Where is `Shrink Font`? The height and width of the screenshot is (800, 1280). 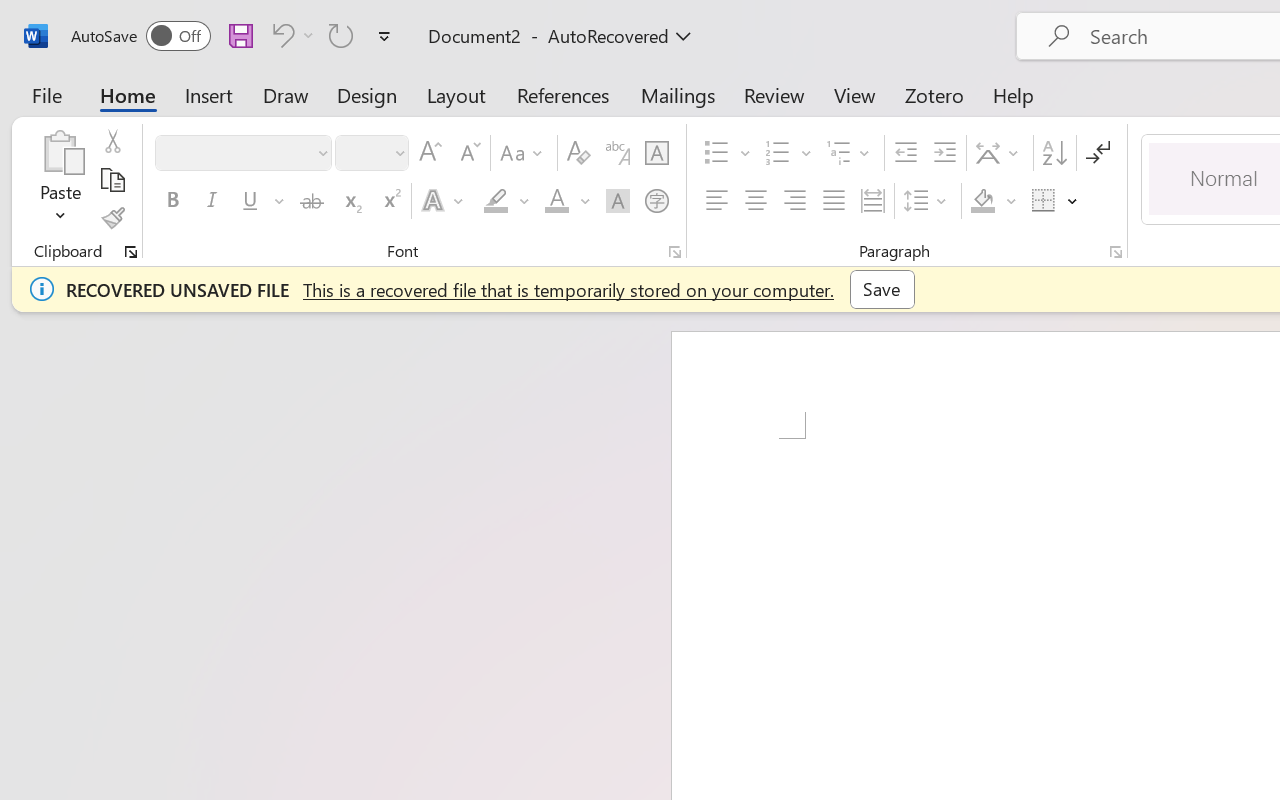 Shrink Font is located at coordinates (468, 153).